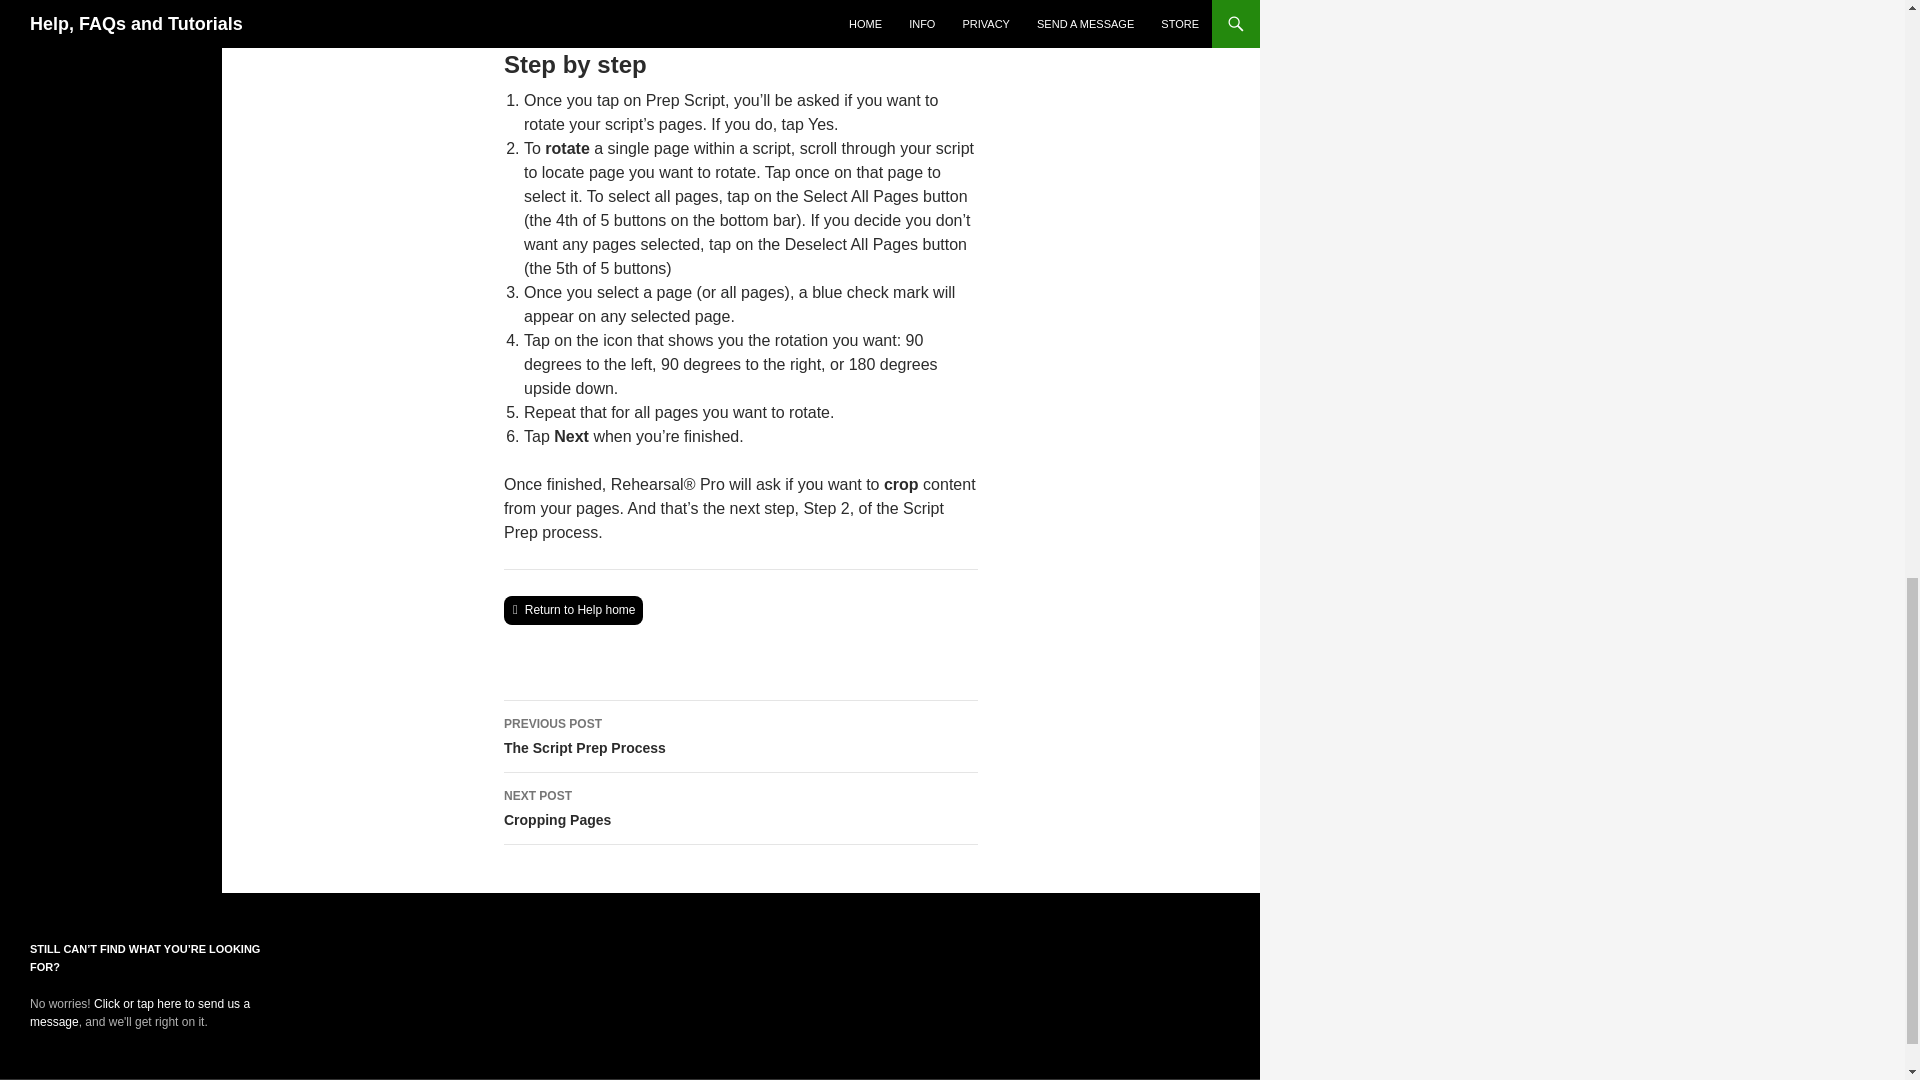 Image resolution: width=1920 pixels, height=1080 pixels. What do you see at coordinates (842, 3) in the screenshot?
I see `Return to Help home` at bounding box center [842, 3].